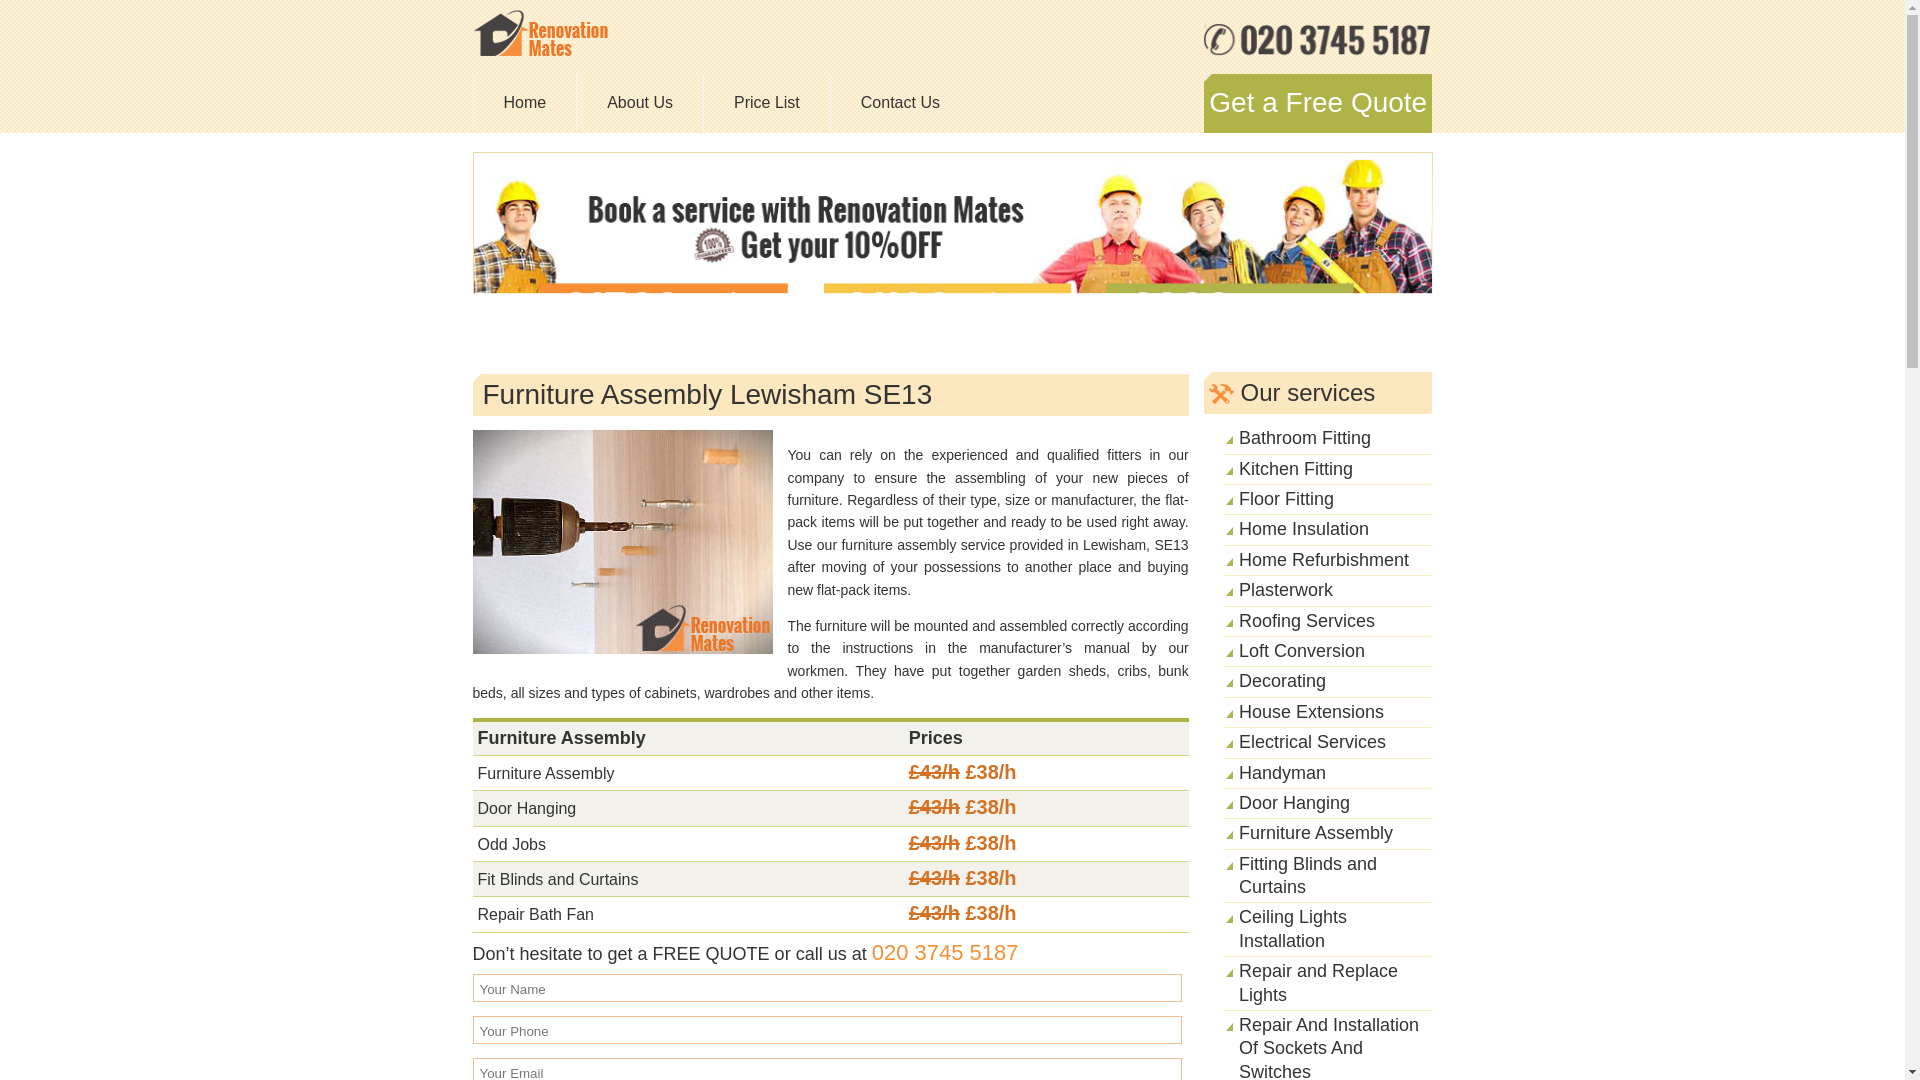  What do you see at coordinates (1282, 680) in the screenshot?
I see `Decorating` at bounding box center [1282, 680].